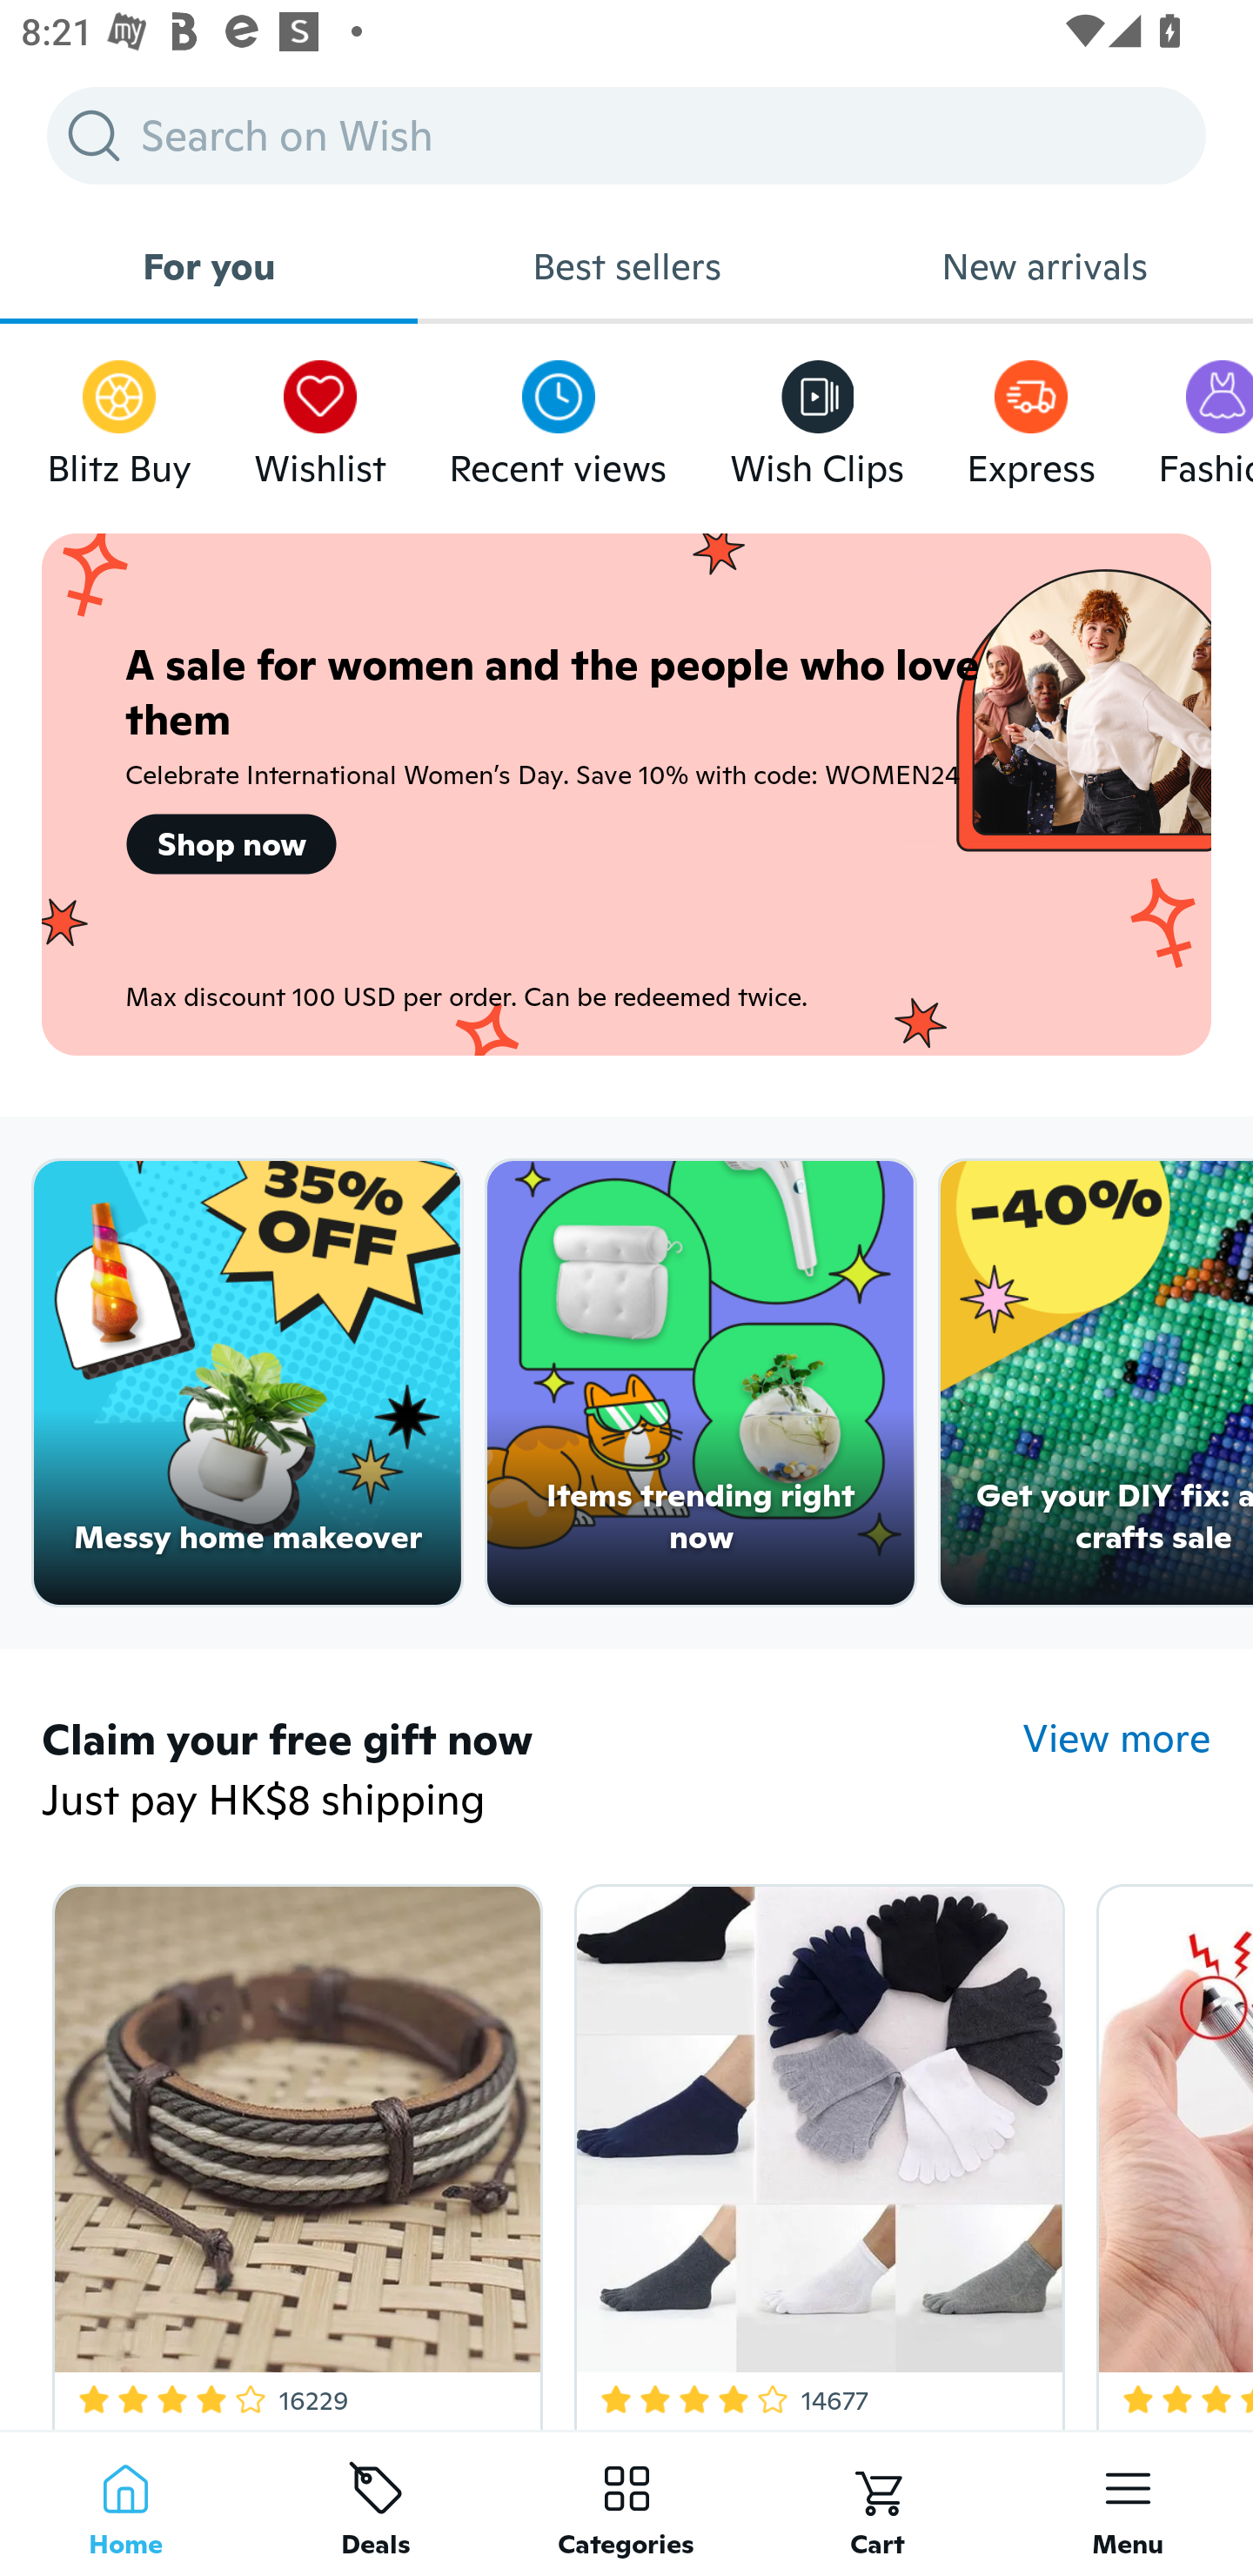 The image size is (1253, 2576). What do you see at coordinates (626, 135) in the screenshot?
I see `Search on Wish` at bounding box center [626, 135].